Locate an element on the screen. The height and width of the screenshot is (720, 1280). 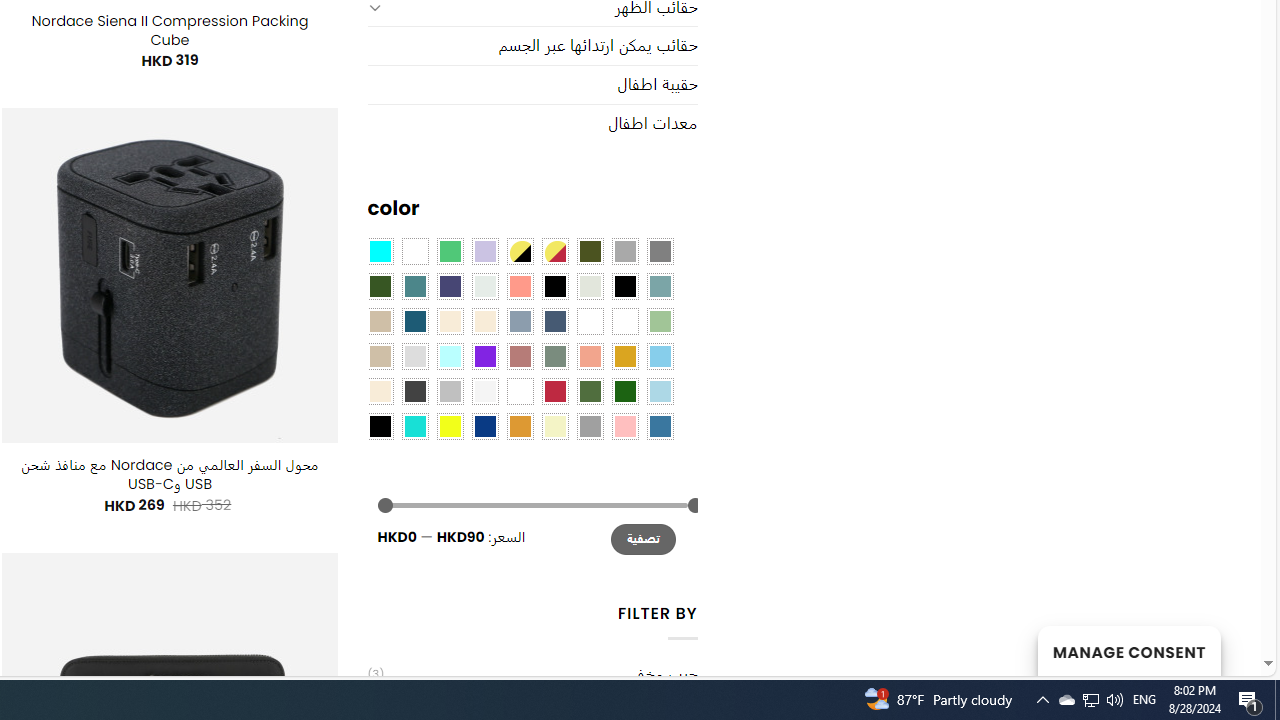
Rose is located at coordinates (519, 355).